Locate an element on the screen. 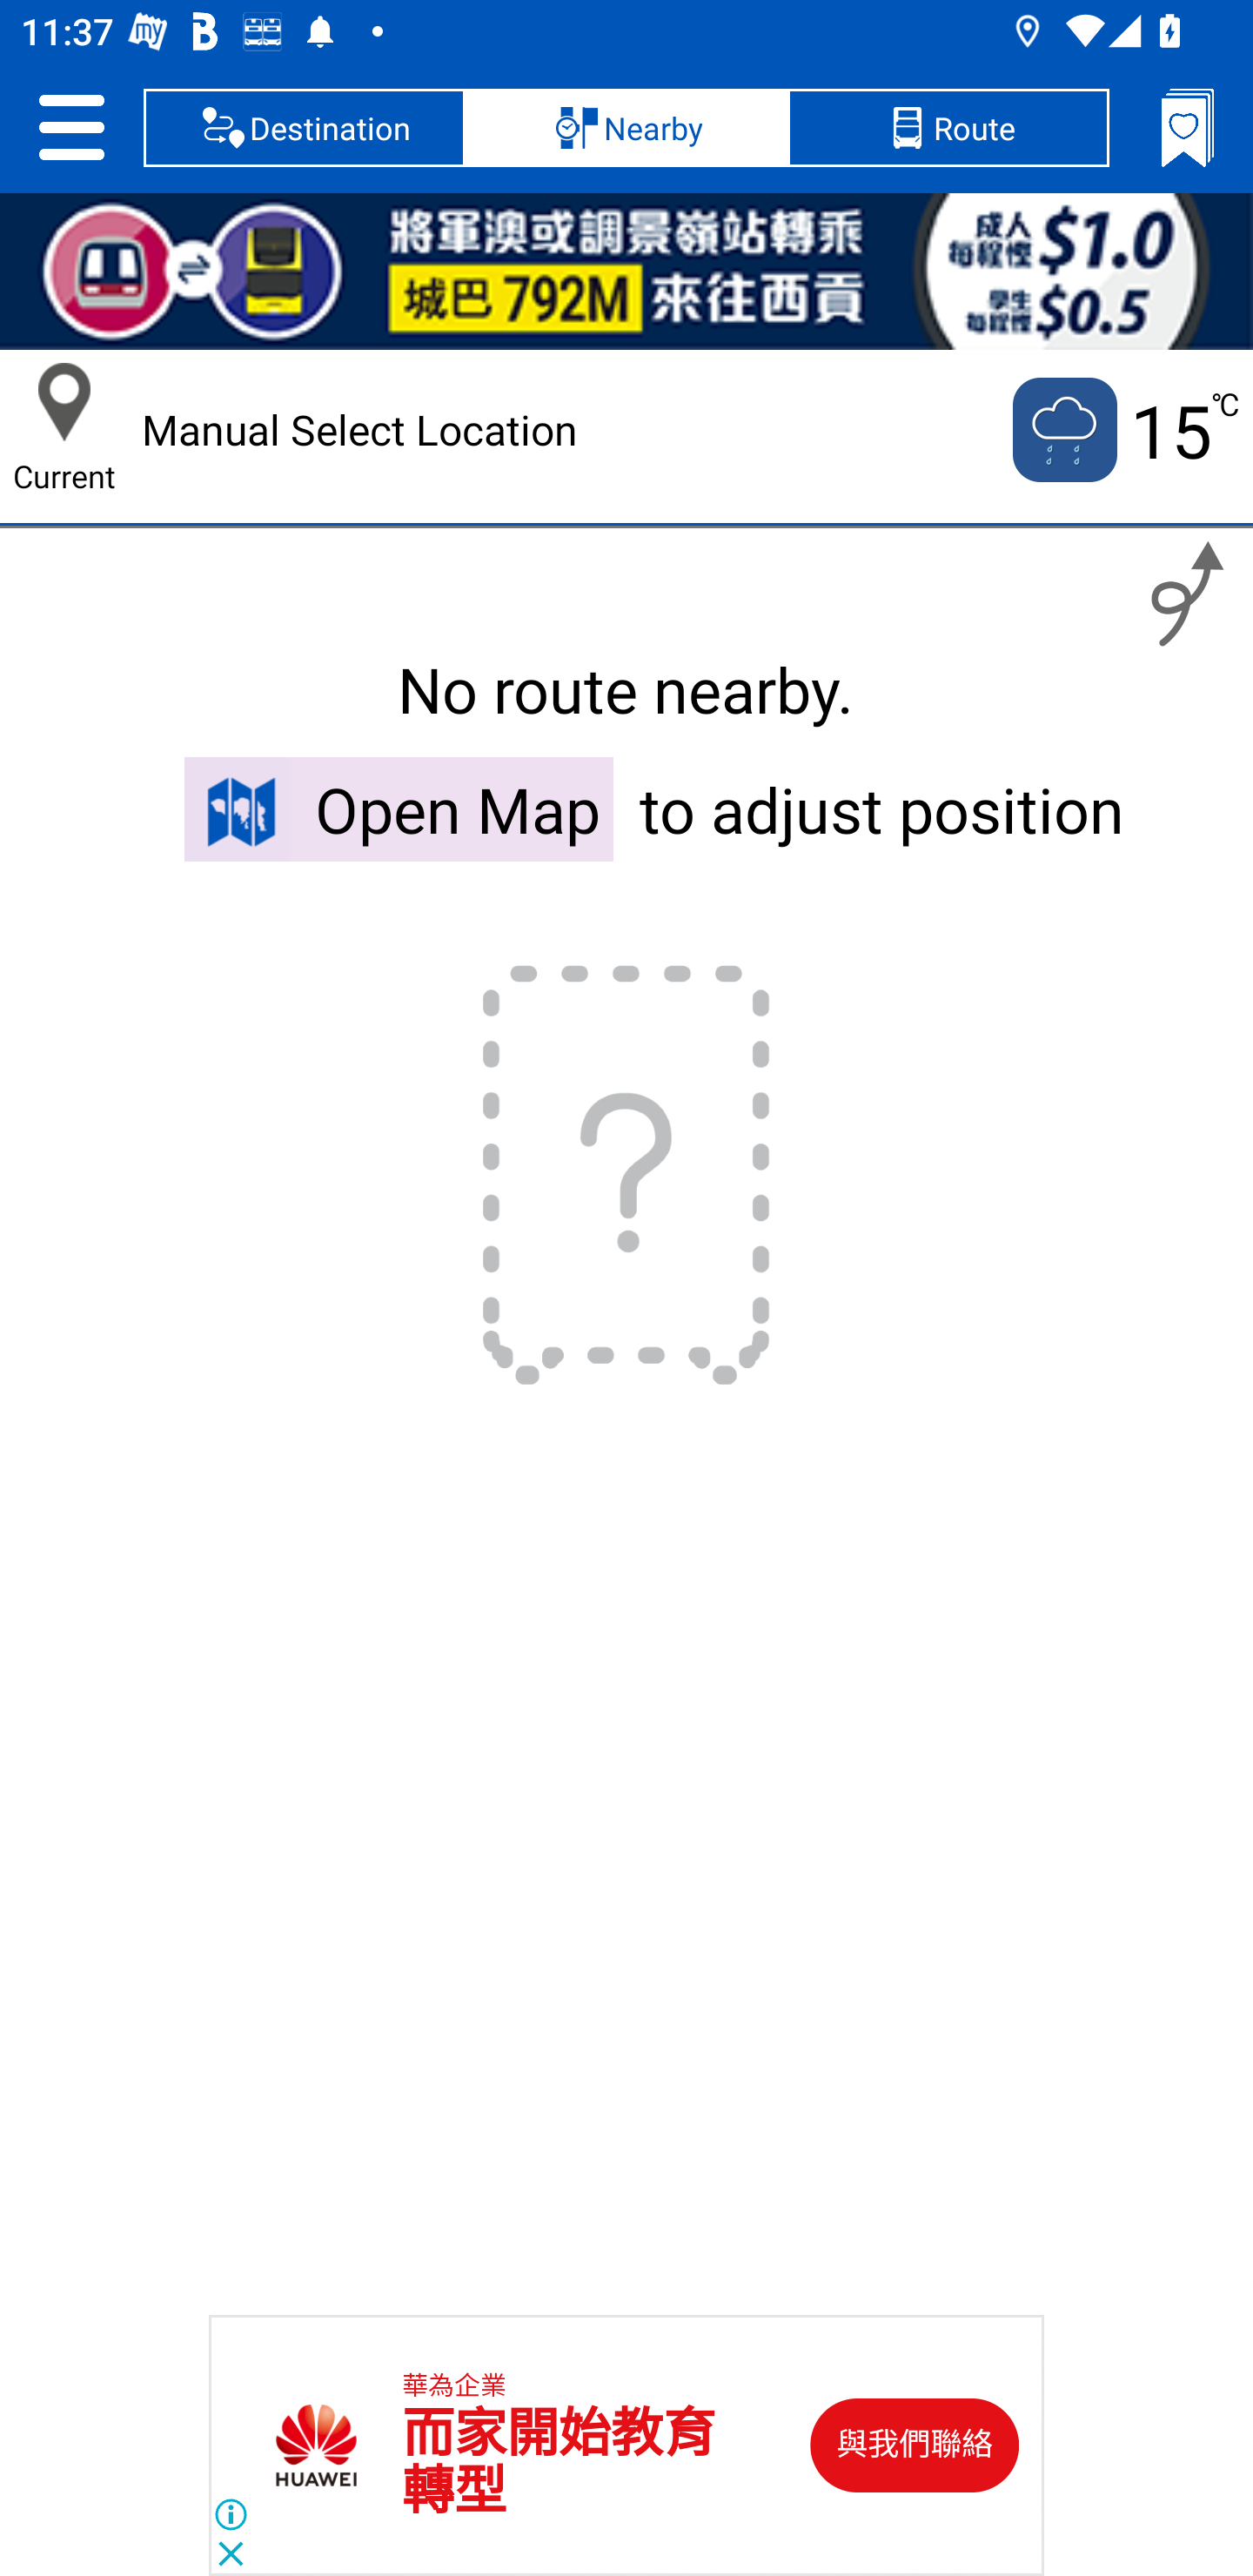  Nearby, selected is located at coordinates (626, 127).